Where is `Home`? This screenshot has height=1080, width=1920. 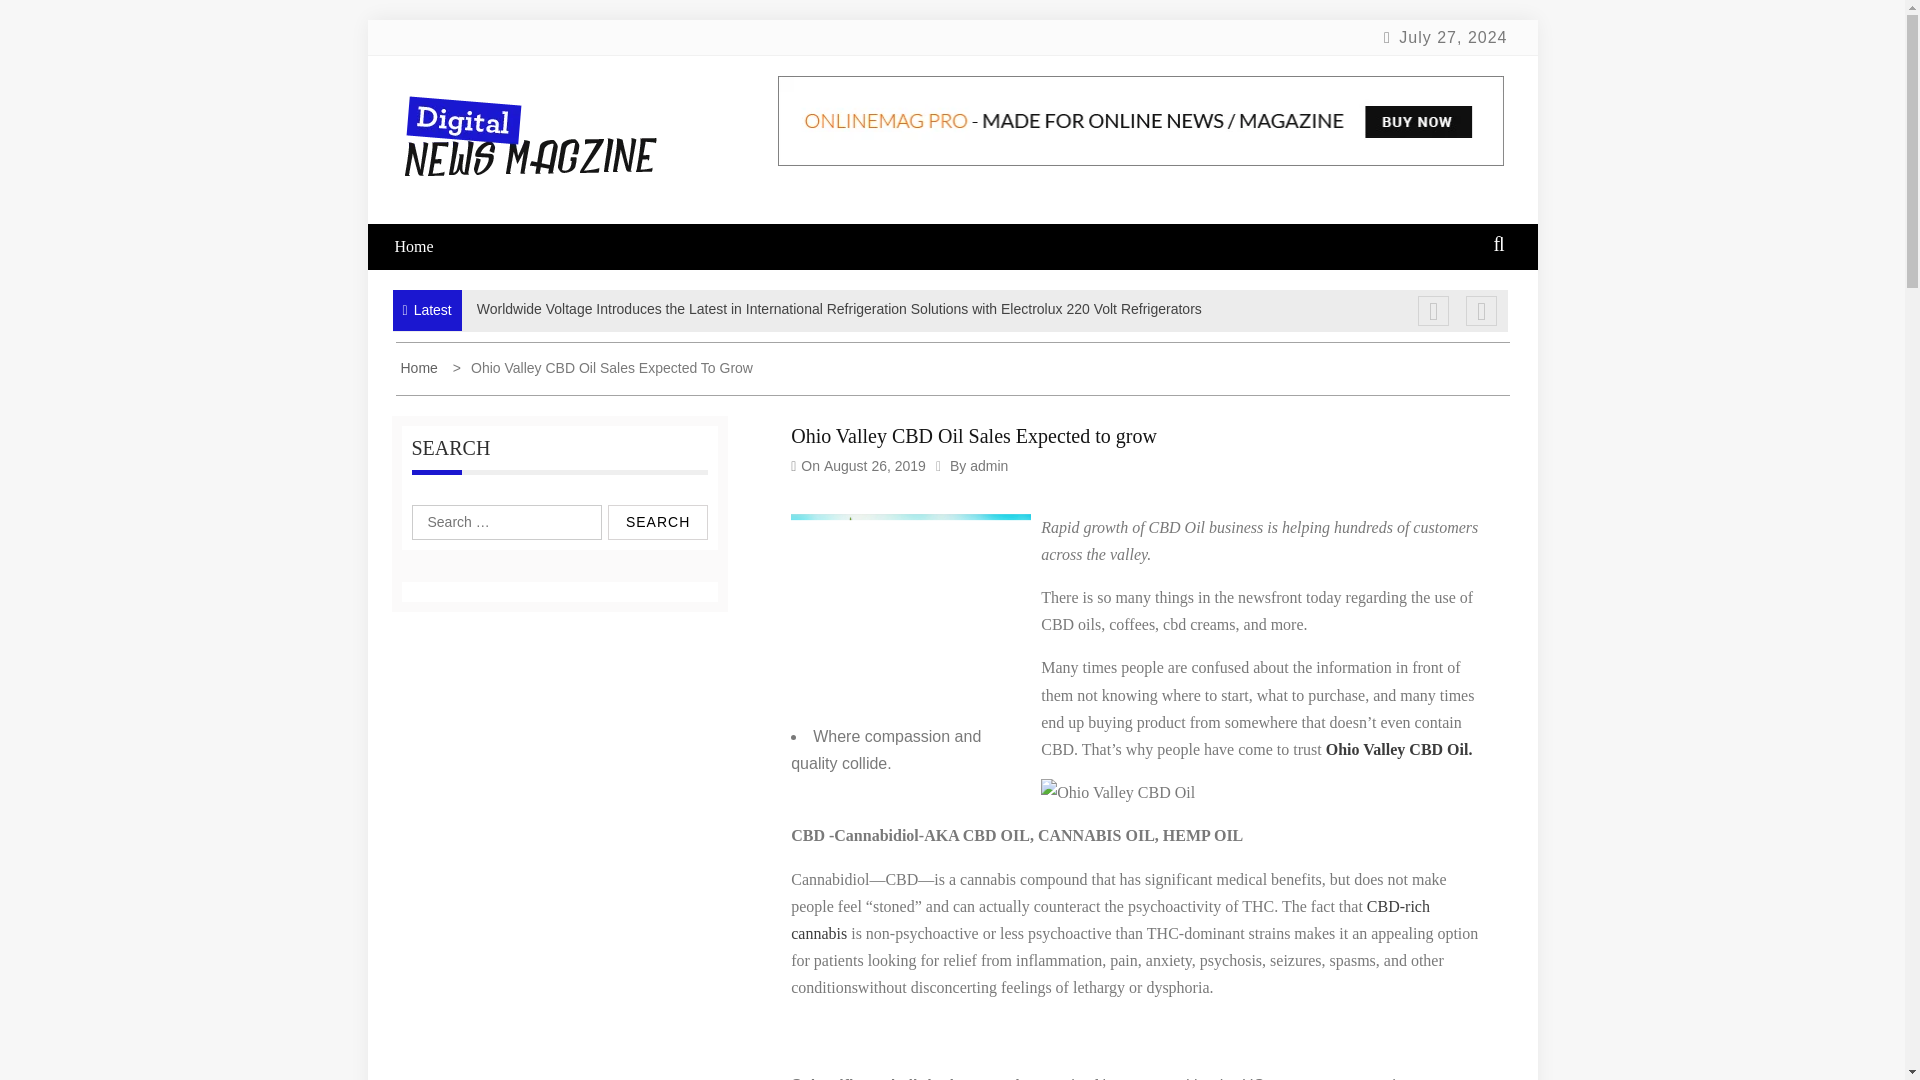
Home is located at coordinates (426, 246).